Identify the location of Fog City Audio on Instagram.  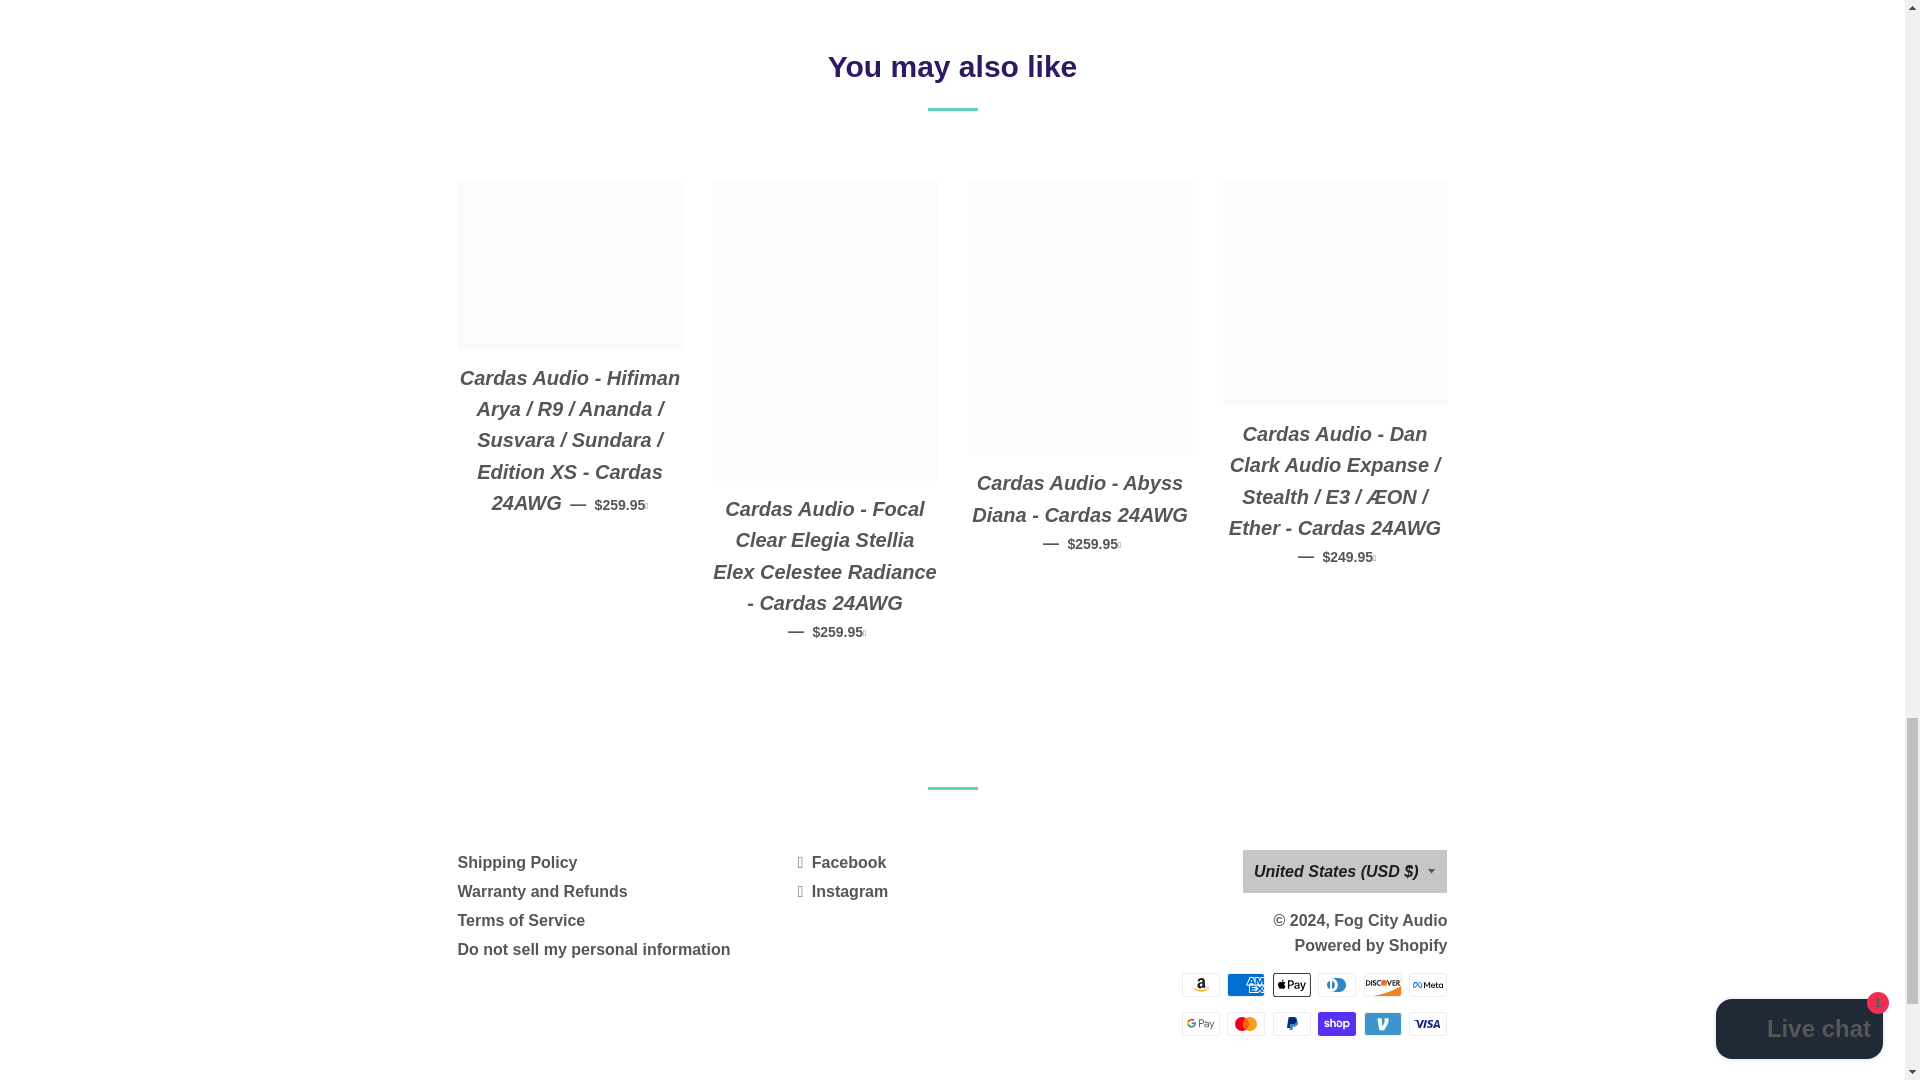
(842, 891).